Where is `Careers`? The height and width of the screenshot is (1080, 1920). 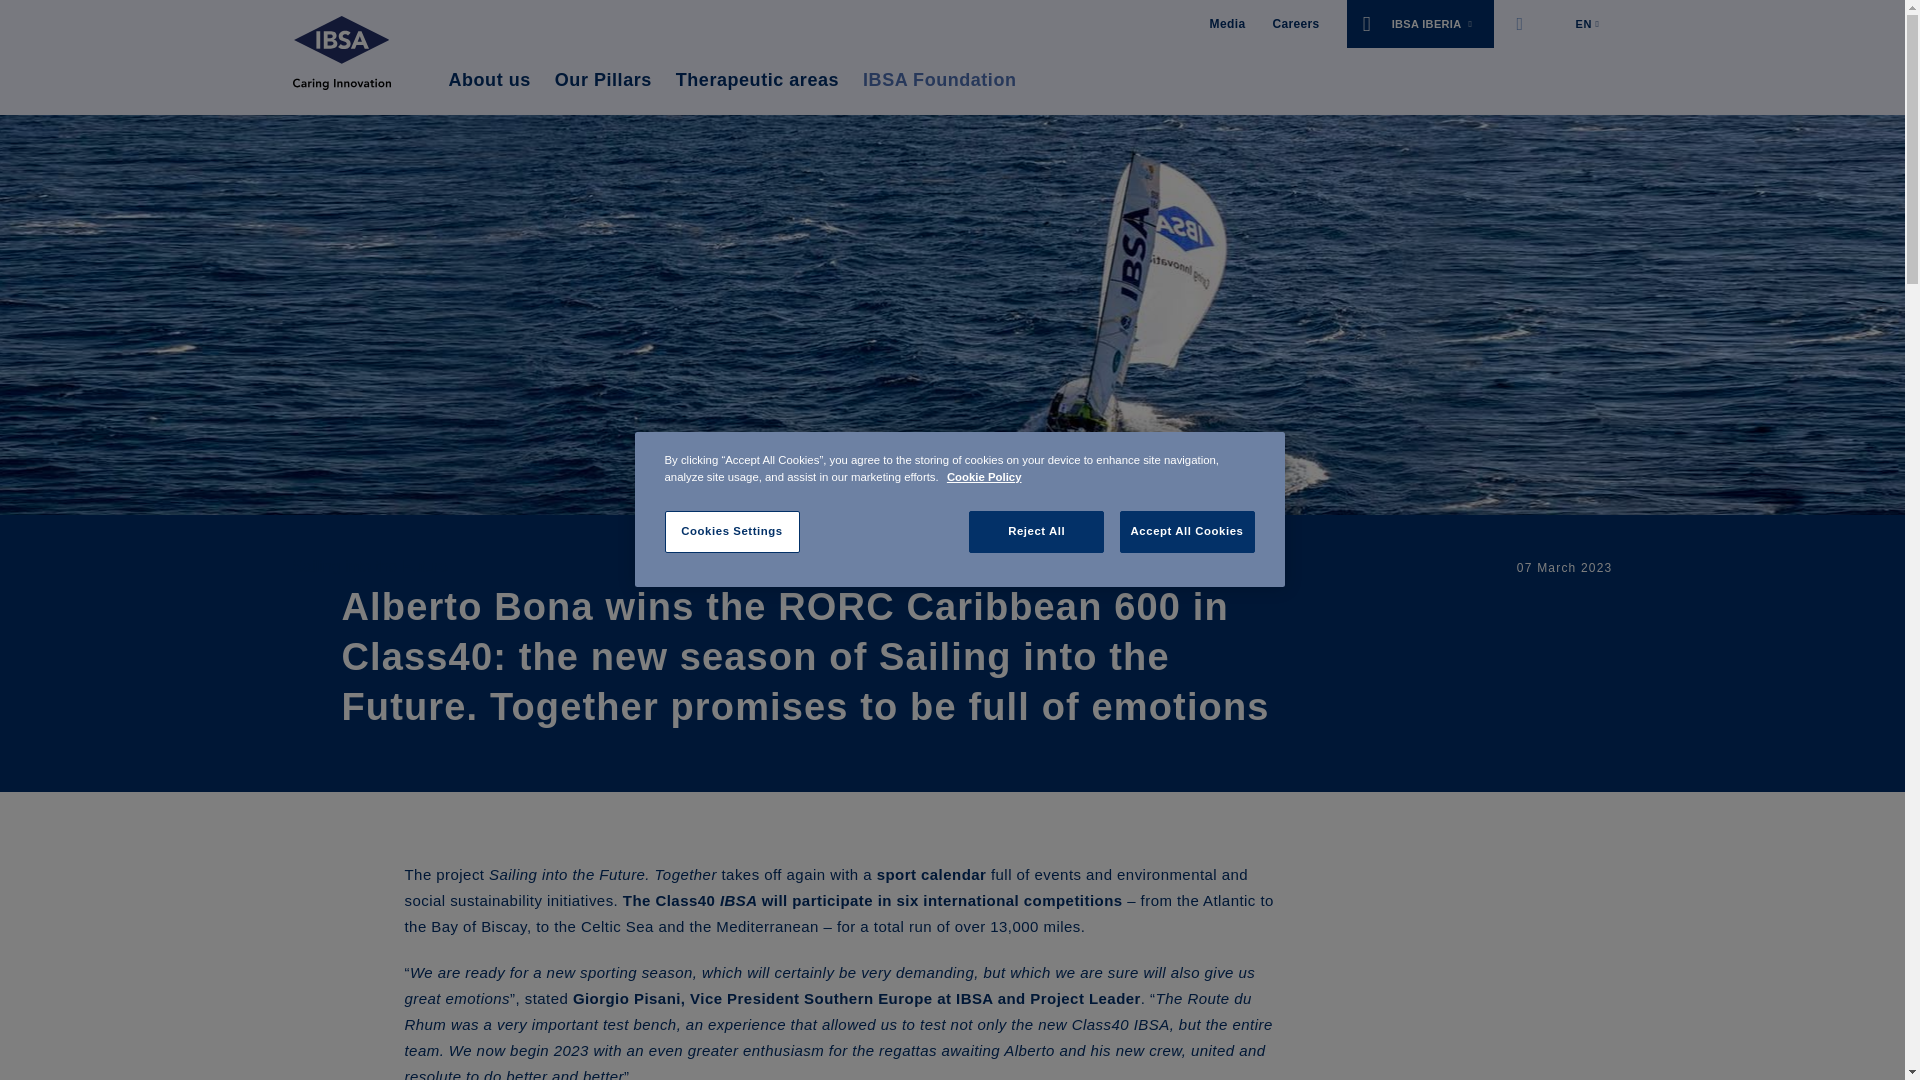 Careers is located at coordinates (1295, 24).